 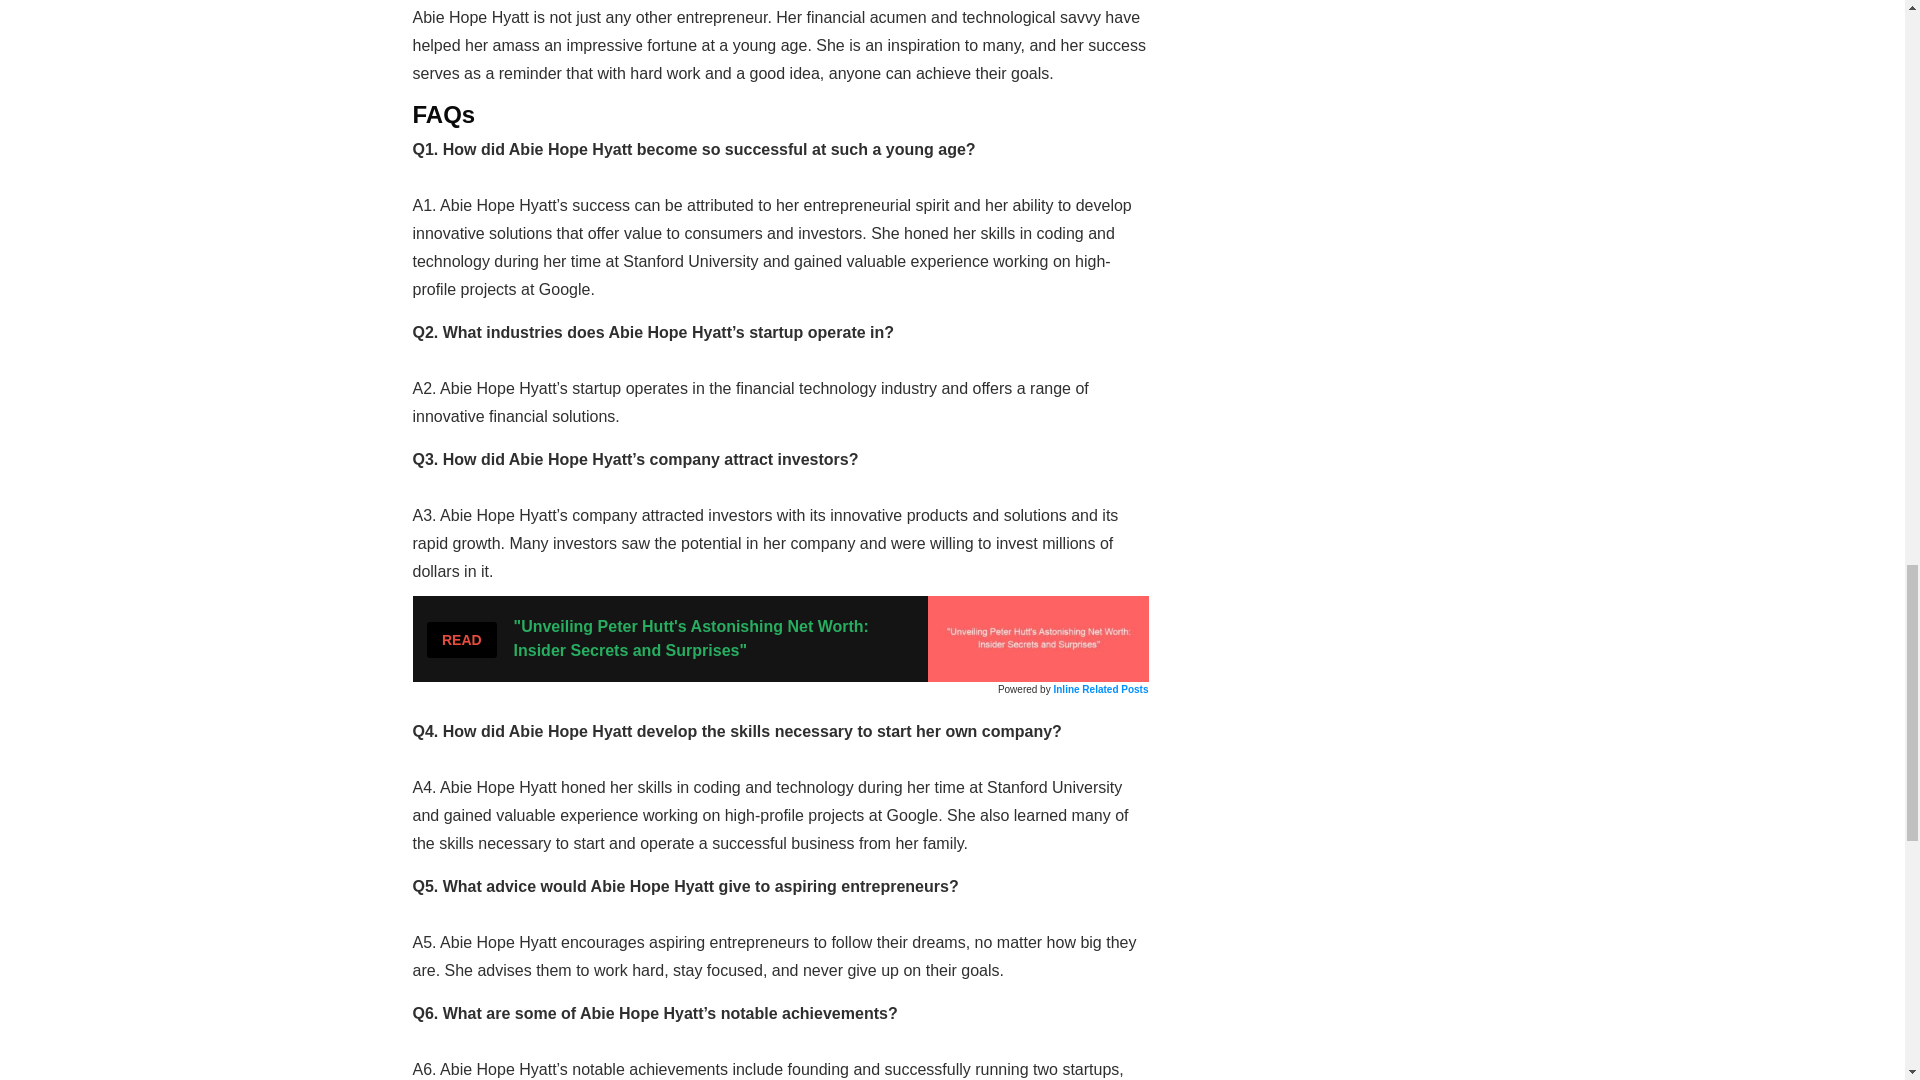 I want to click on cookie policy, so click(x=1438, y=86).